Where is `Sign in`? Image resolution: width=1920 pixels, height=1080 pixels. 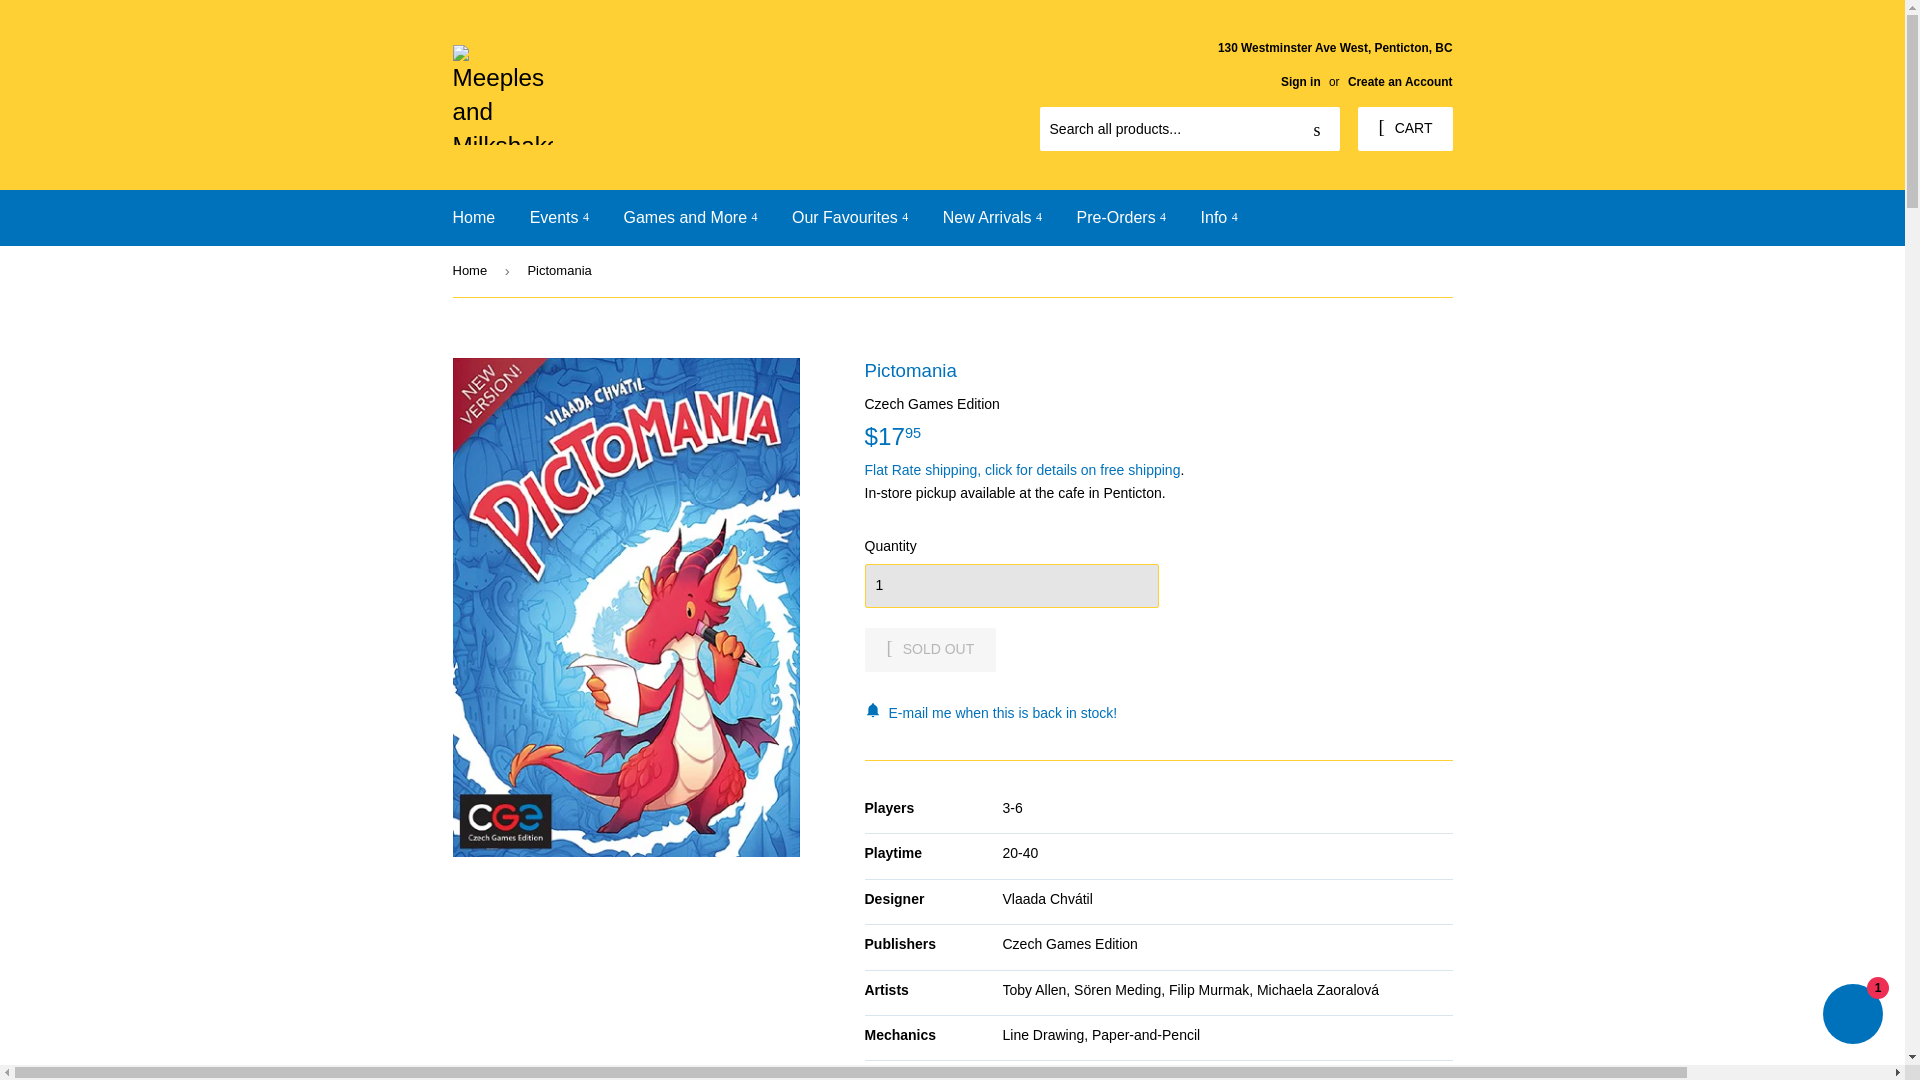
Sign in is located at coordinates (1300, 81).